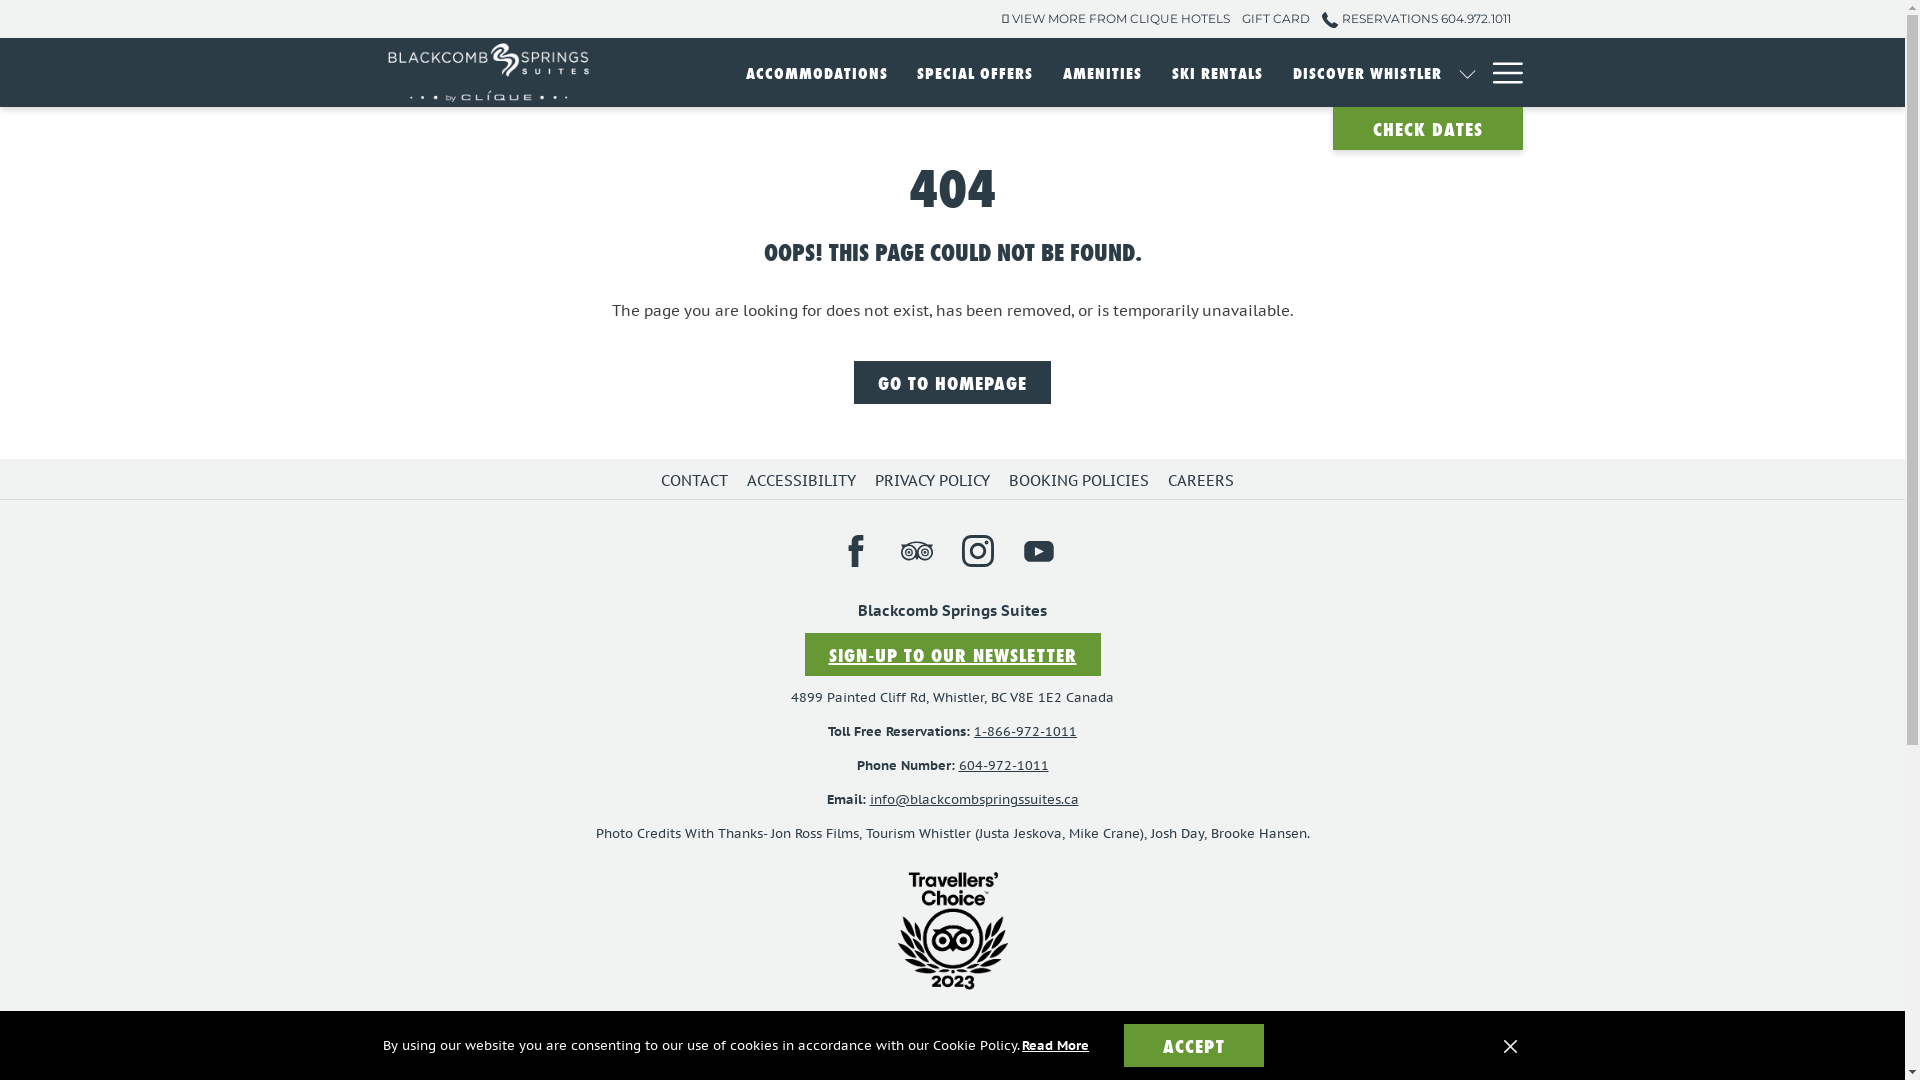 This screenshot has width=1920, height=1080. Describe the element at coordinates (974, 800) in the screenshot. I see `info@blackcombspringssuites.ca` at that location.